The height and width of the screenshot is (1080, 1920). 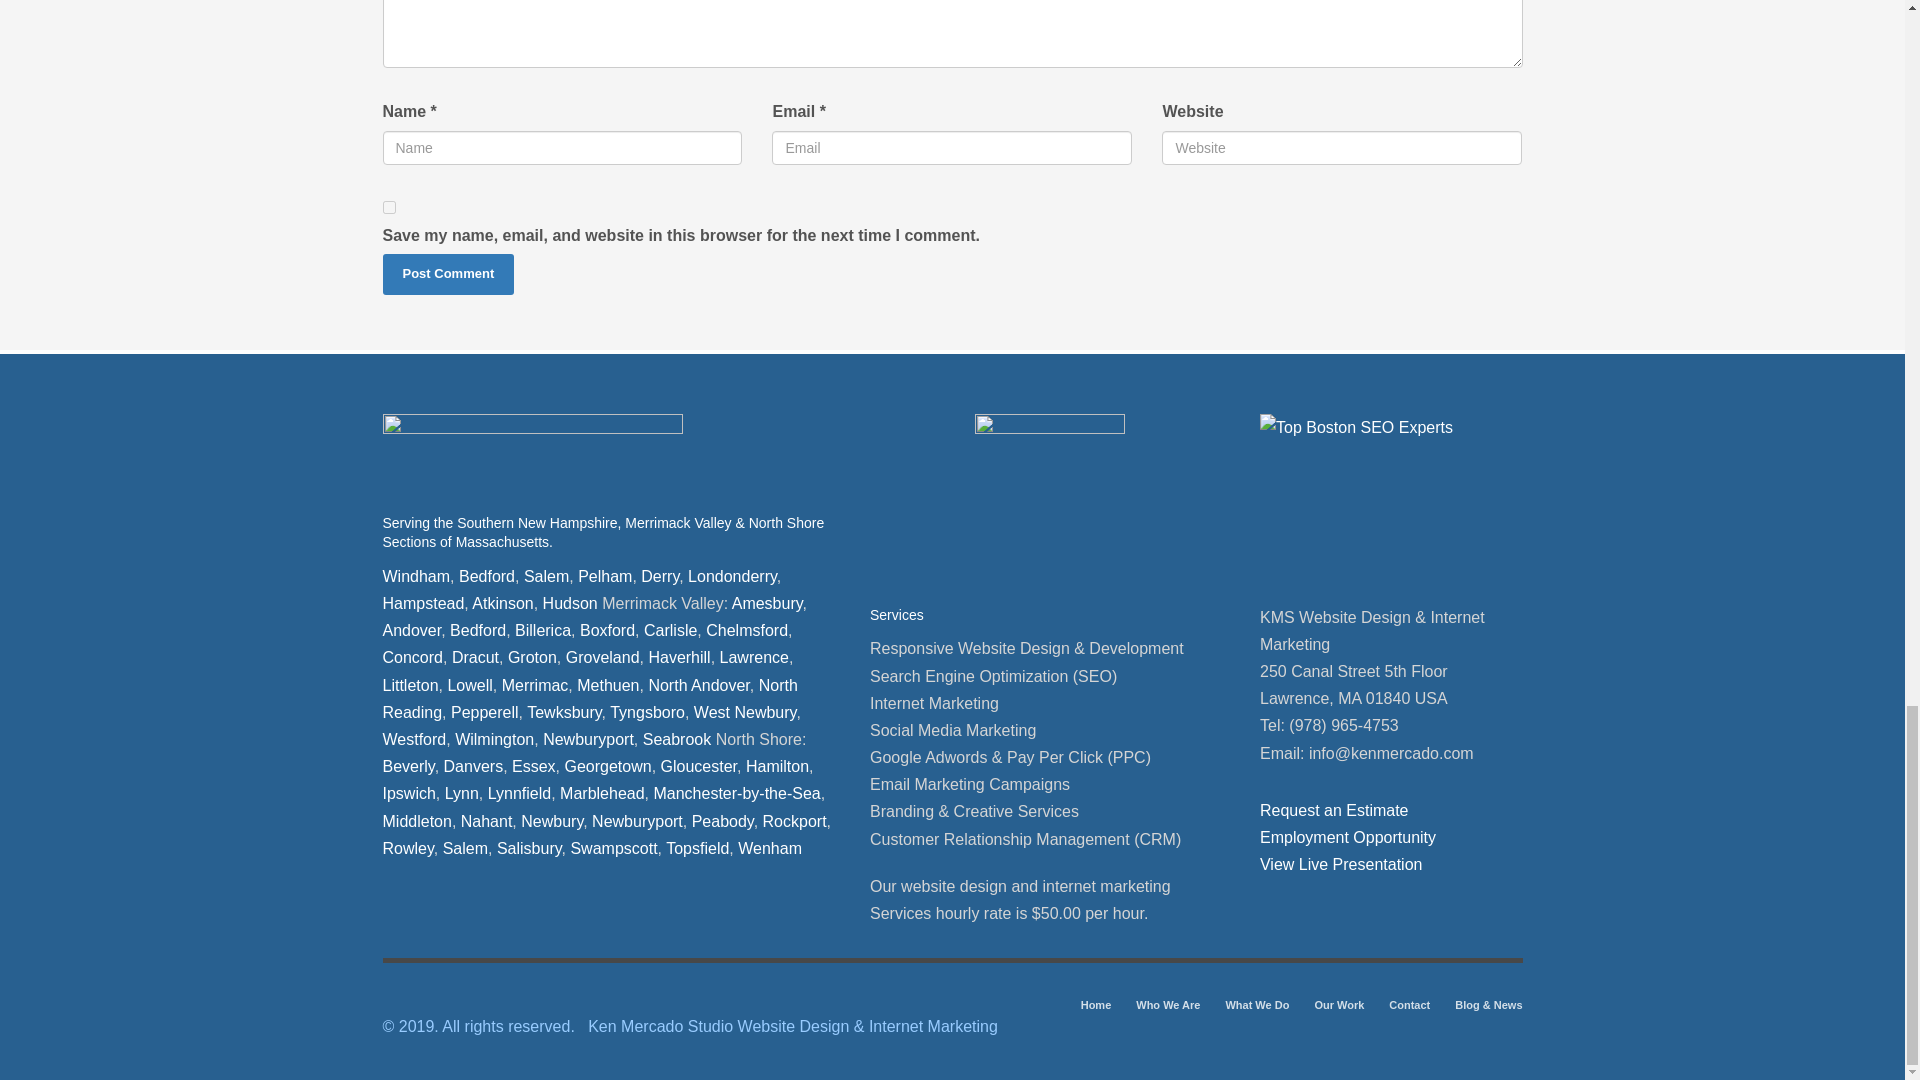 What do you see at coordinates (1348, 837) in the screenshot?
I see `Employment Opportunity` at bounding box center [1348, 837].